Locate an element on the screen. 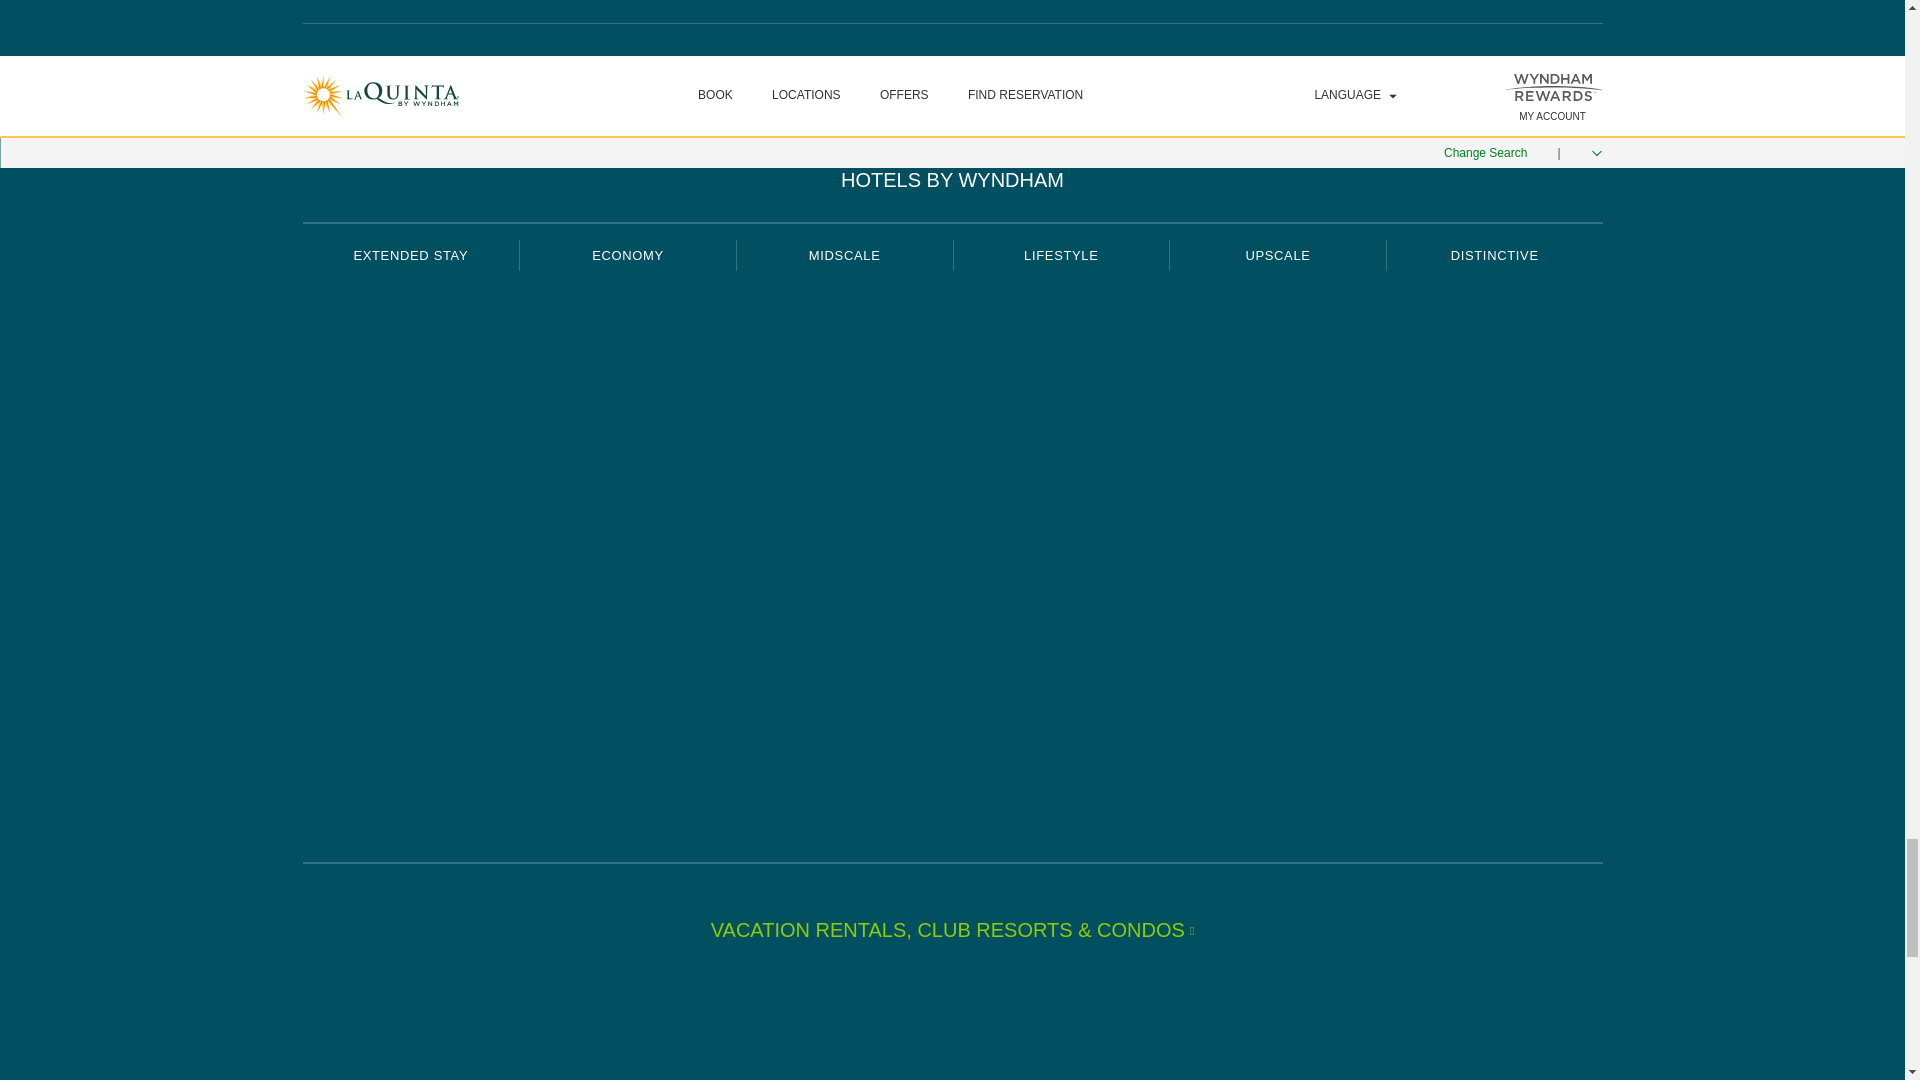 Image resolution: width=1920 pixels, height=1080 pixels. Travelodge is located at coordinates (628, 620).